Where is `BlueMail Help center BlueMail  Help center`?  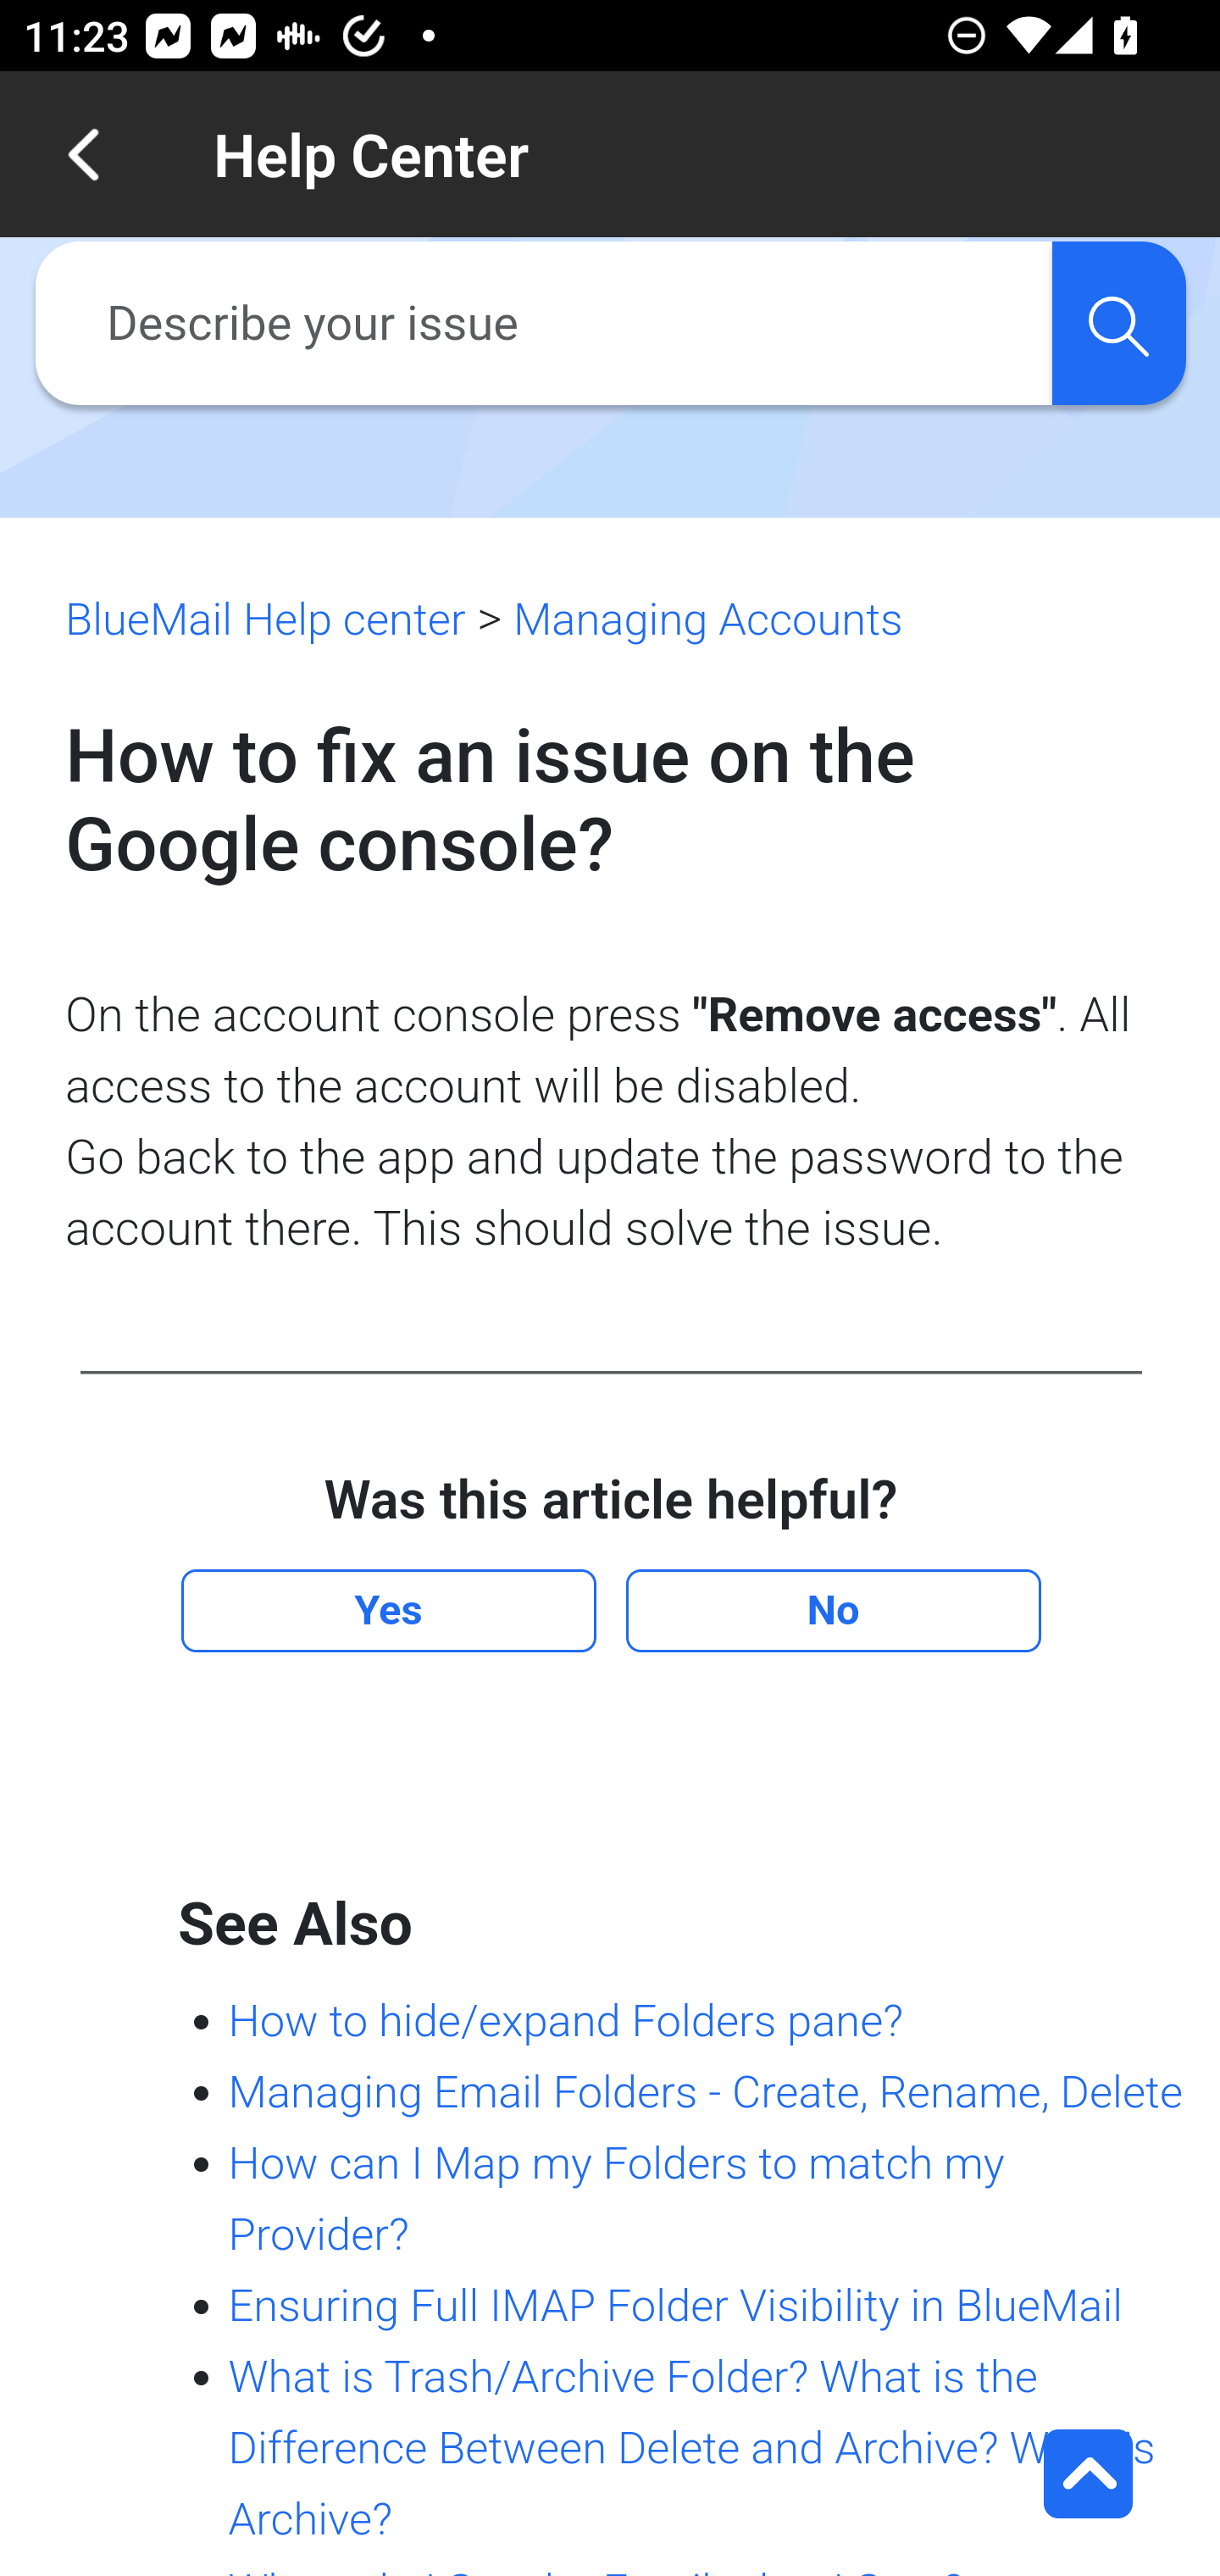 BlueMail Help center BlueMail  Help center is located at coordinates (266, 619).